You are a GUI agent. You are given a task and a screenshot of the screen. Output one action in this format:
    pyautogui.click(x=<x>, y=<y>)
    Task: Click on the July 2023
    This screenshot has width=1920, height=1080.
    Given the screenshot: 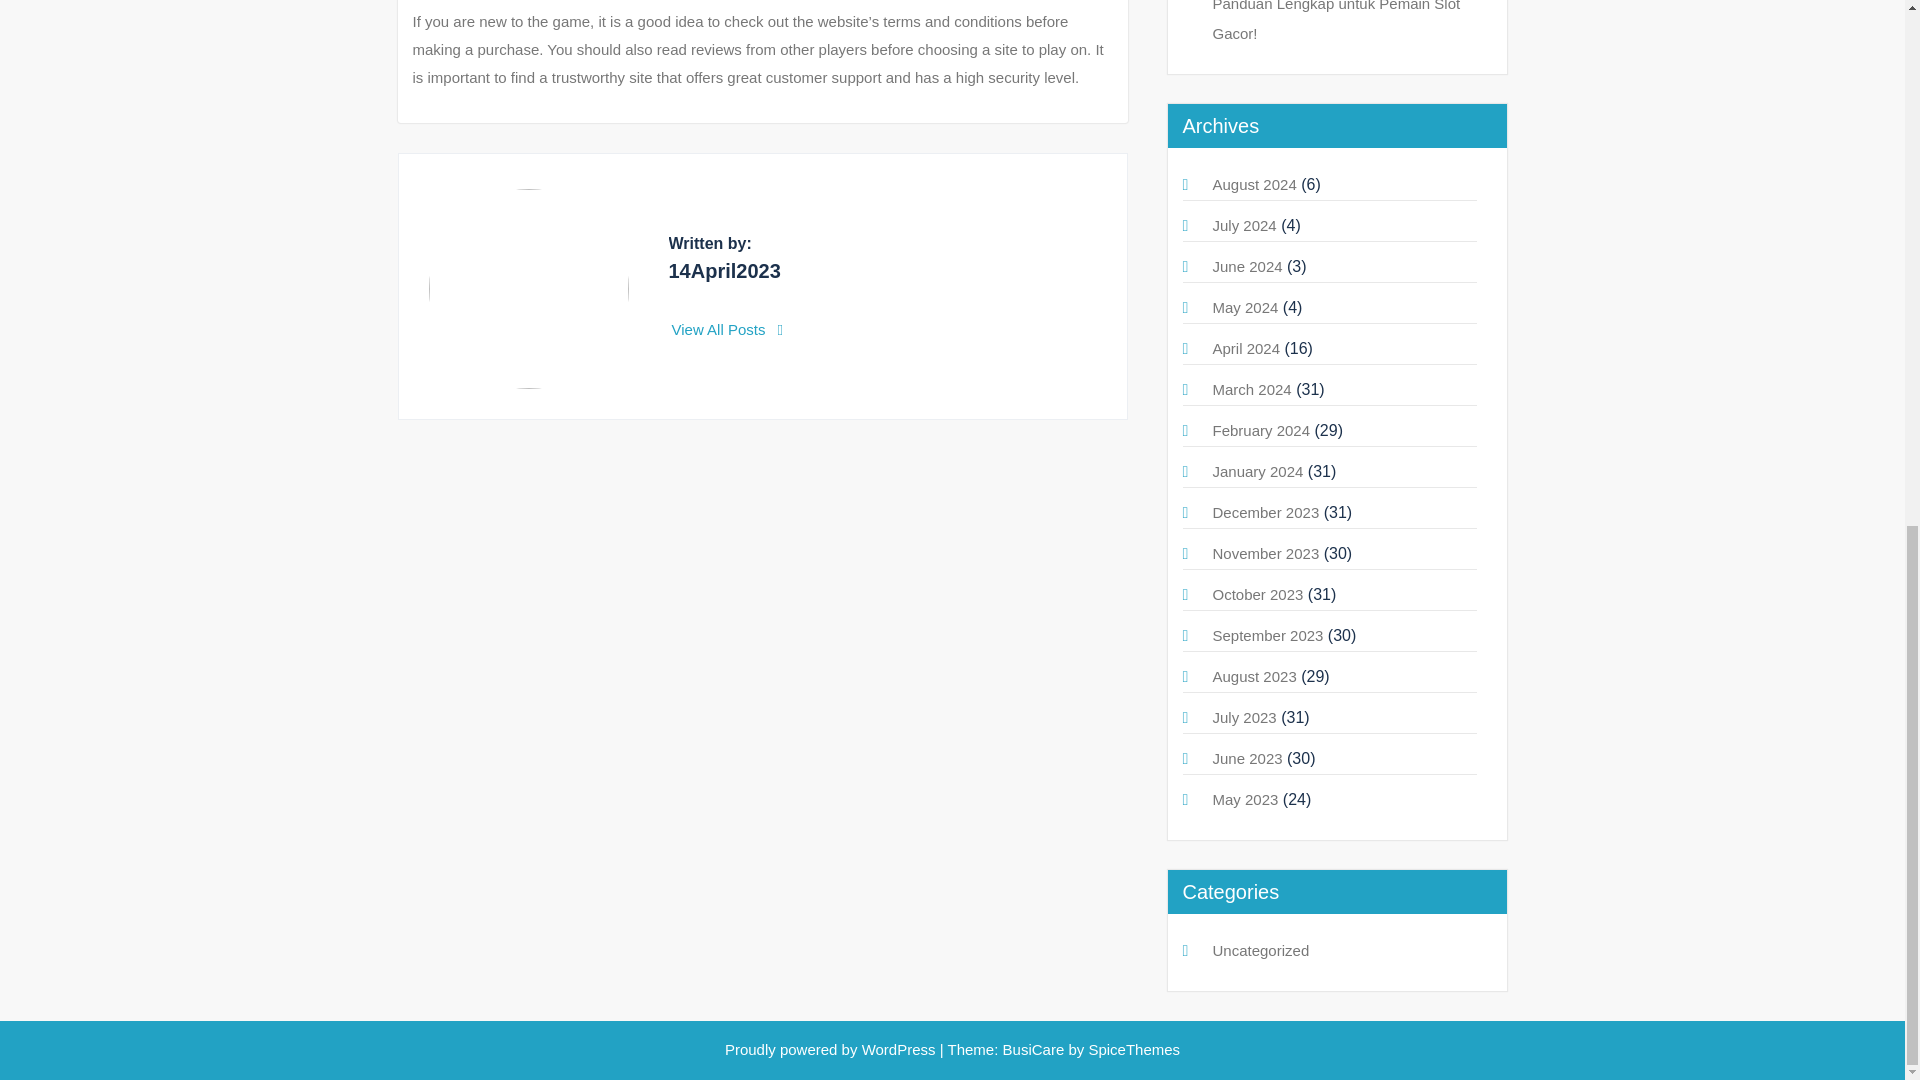 What is the action you would take?
    pyautogui.click(x=1244, y=716)
    